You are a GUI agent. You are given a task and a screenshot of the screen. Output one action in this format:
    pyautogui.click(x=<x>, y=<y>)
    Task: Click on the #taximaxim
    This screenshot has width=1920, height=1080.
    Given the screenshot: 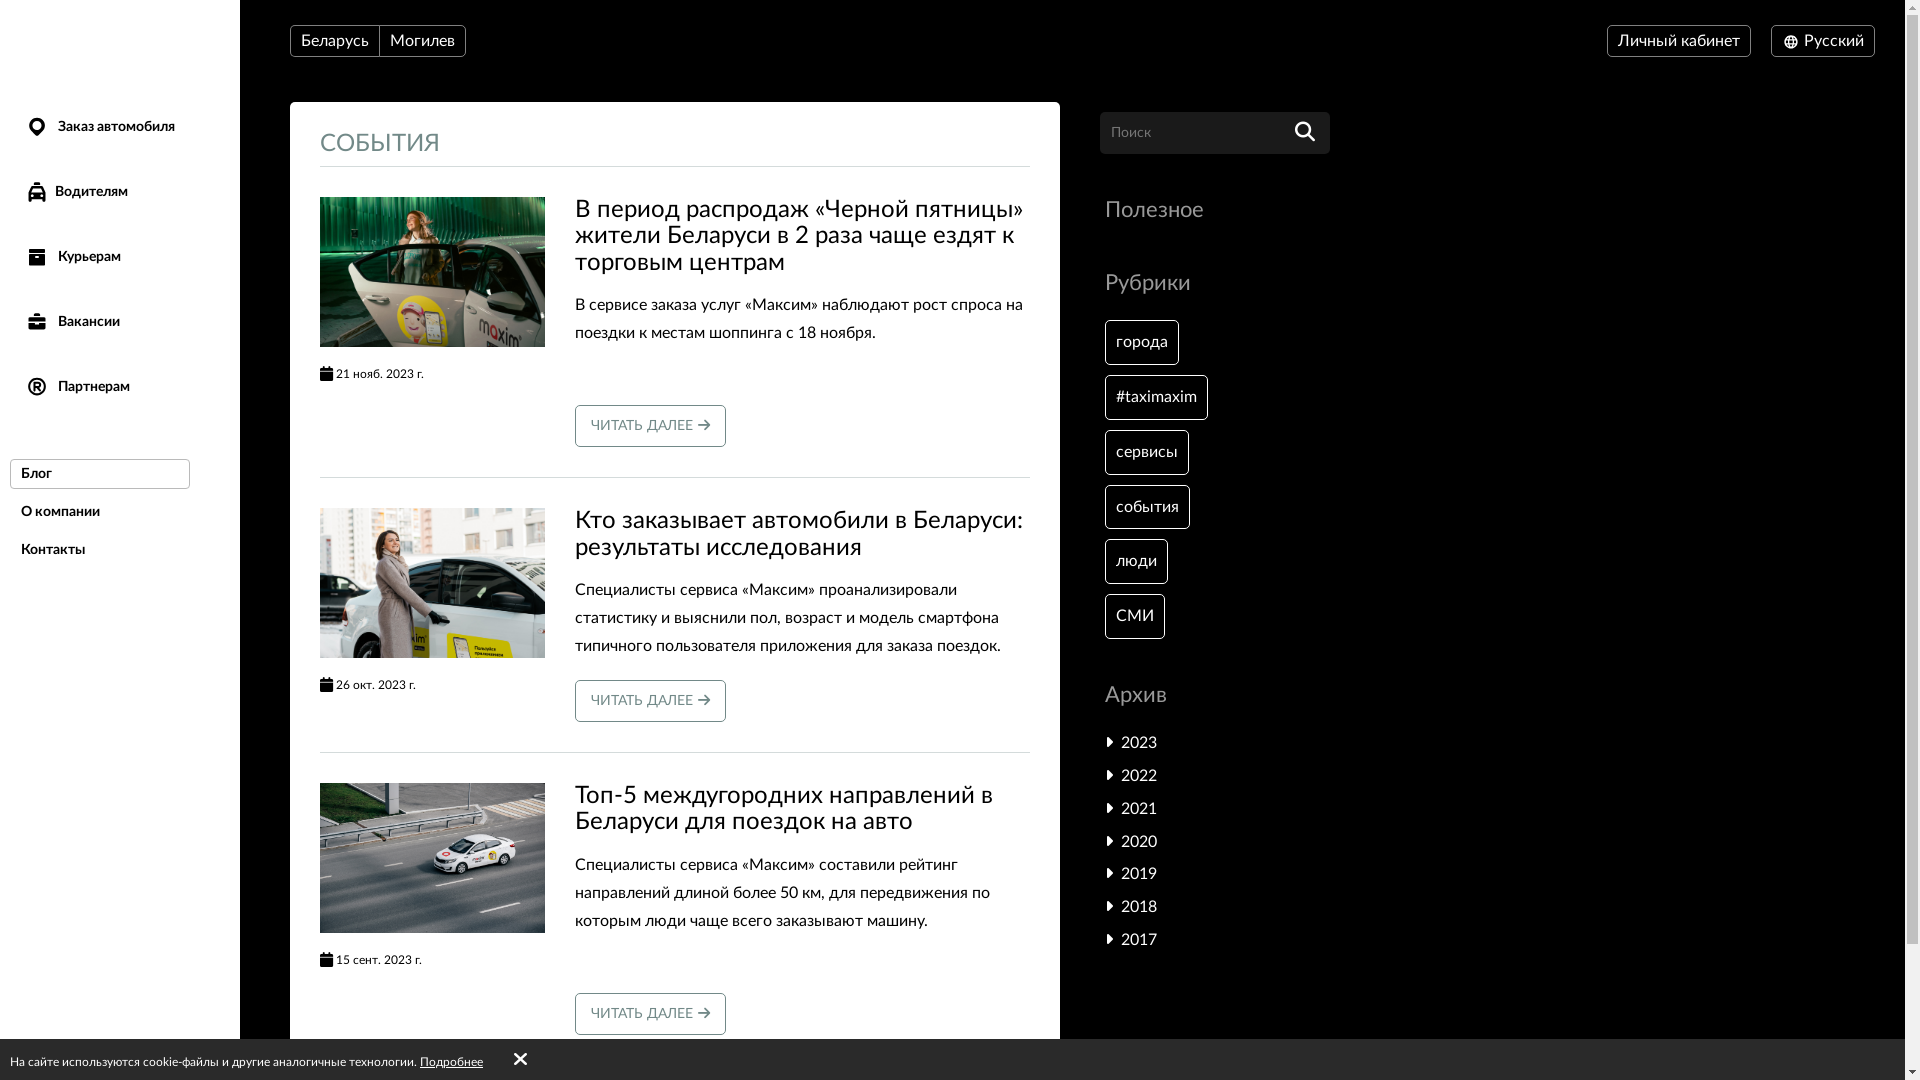 What is the action you would take?
    pyautogui.click(x=1156, y=398)
    